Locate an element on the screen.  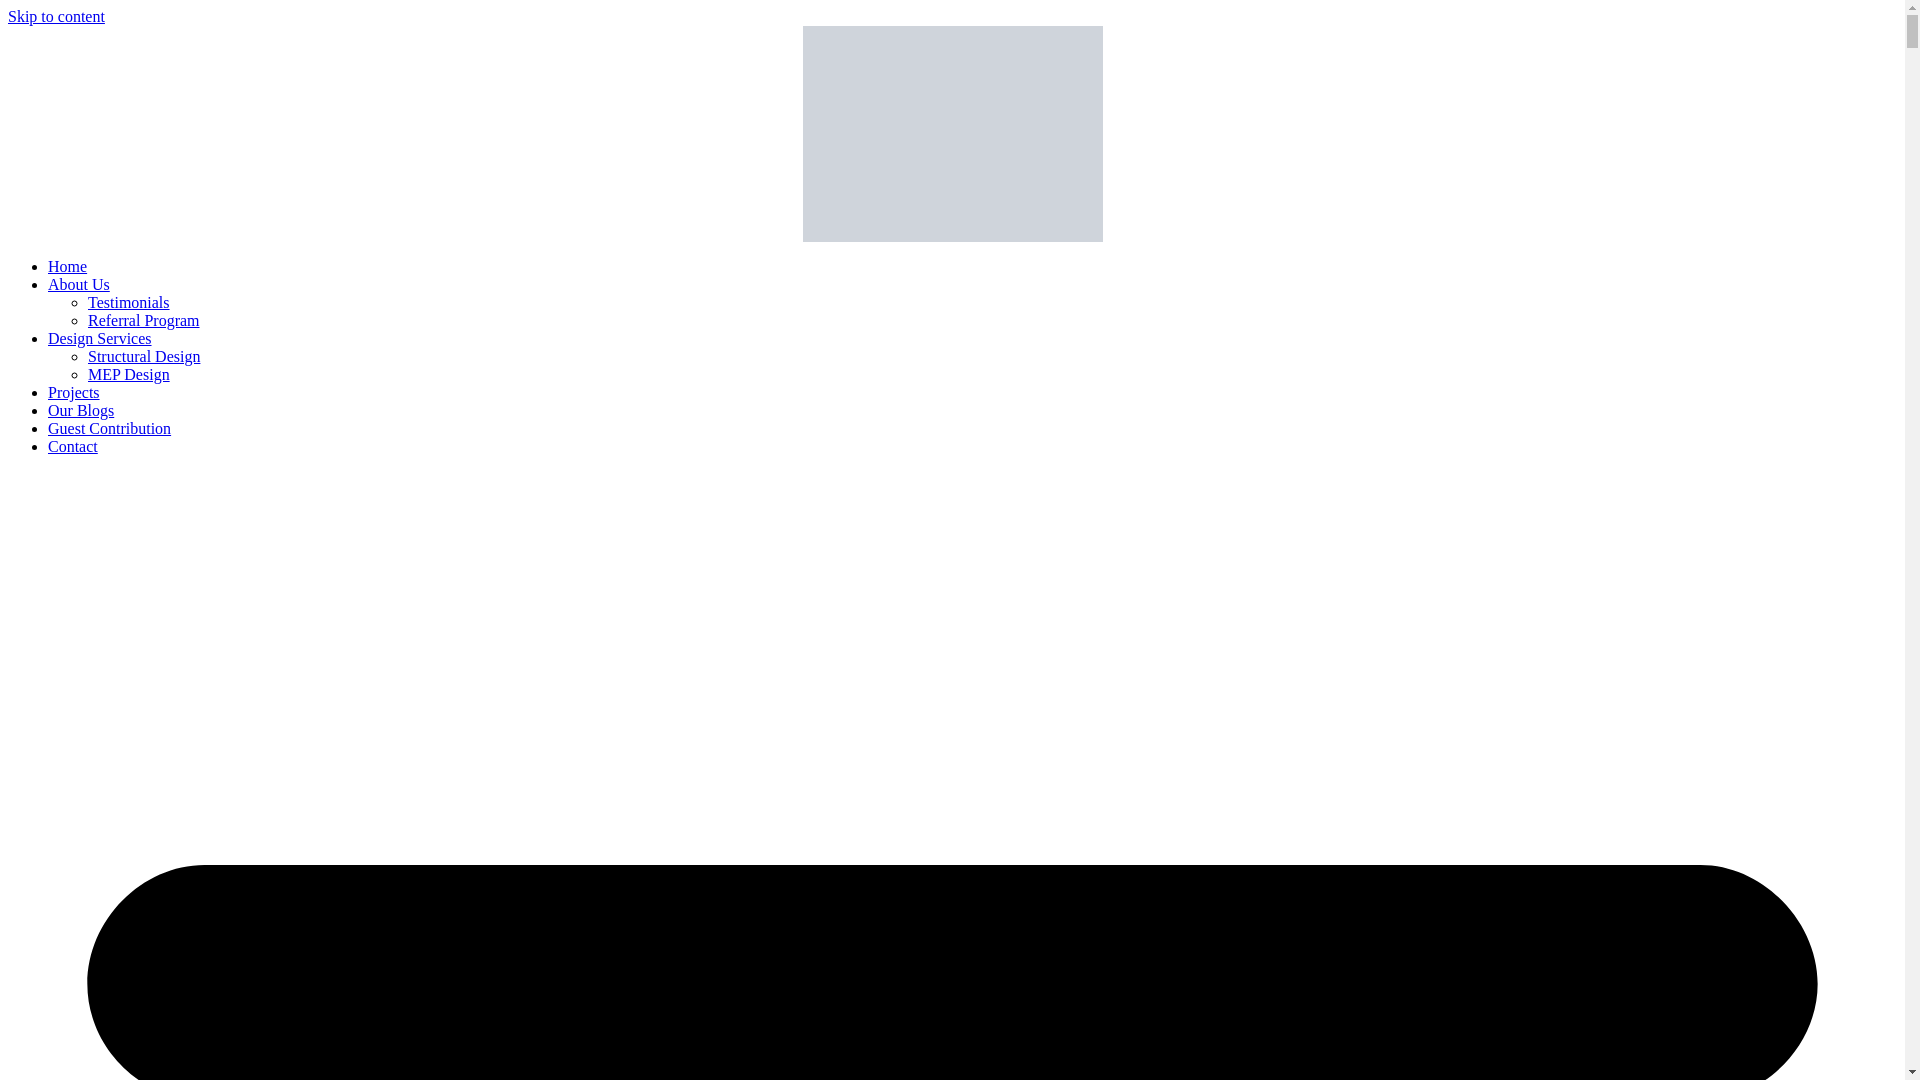
Structural Design is located at coordinates (144, 356).